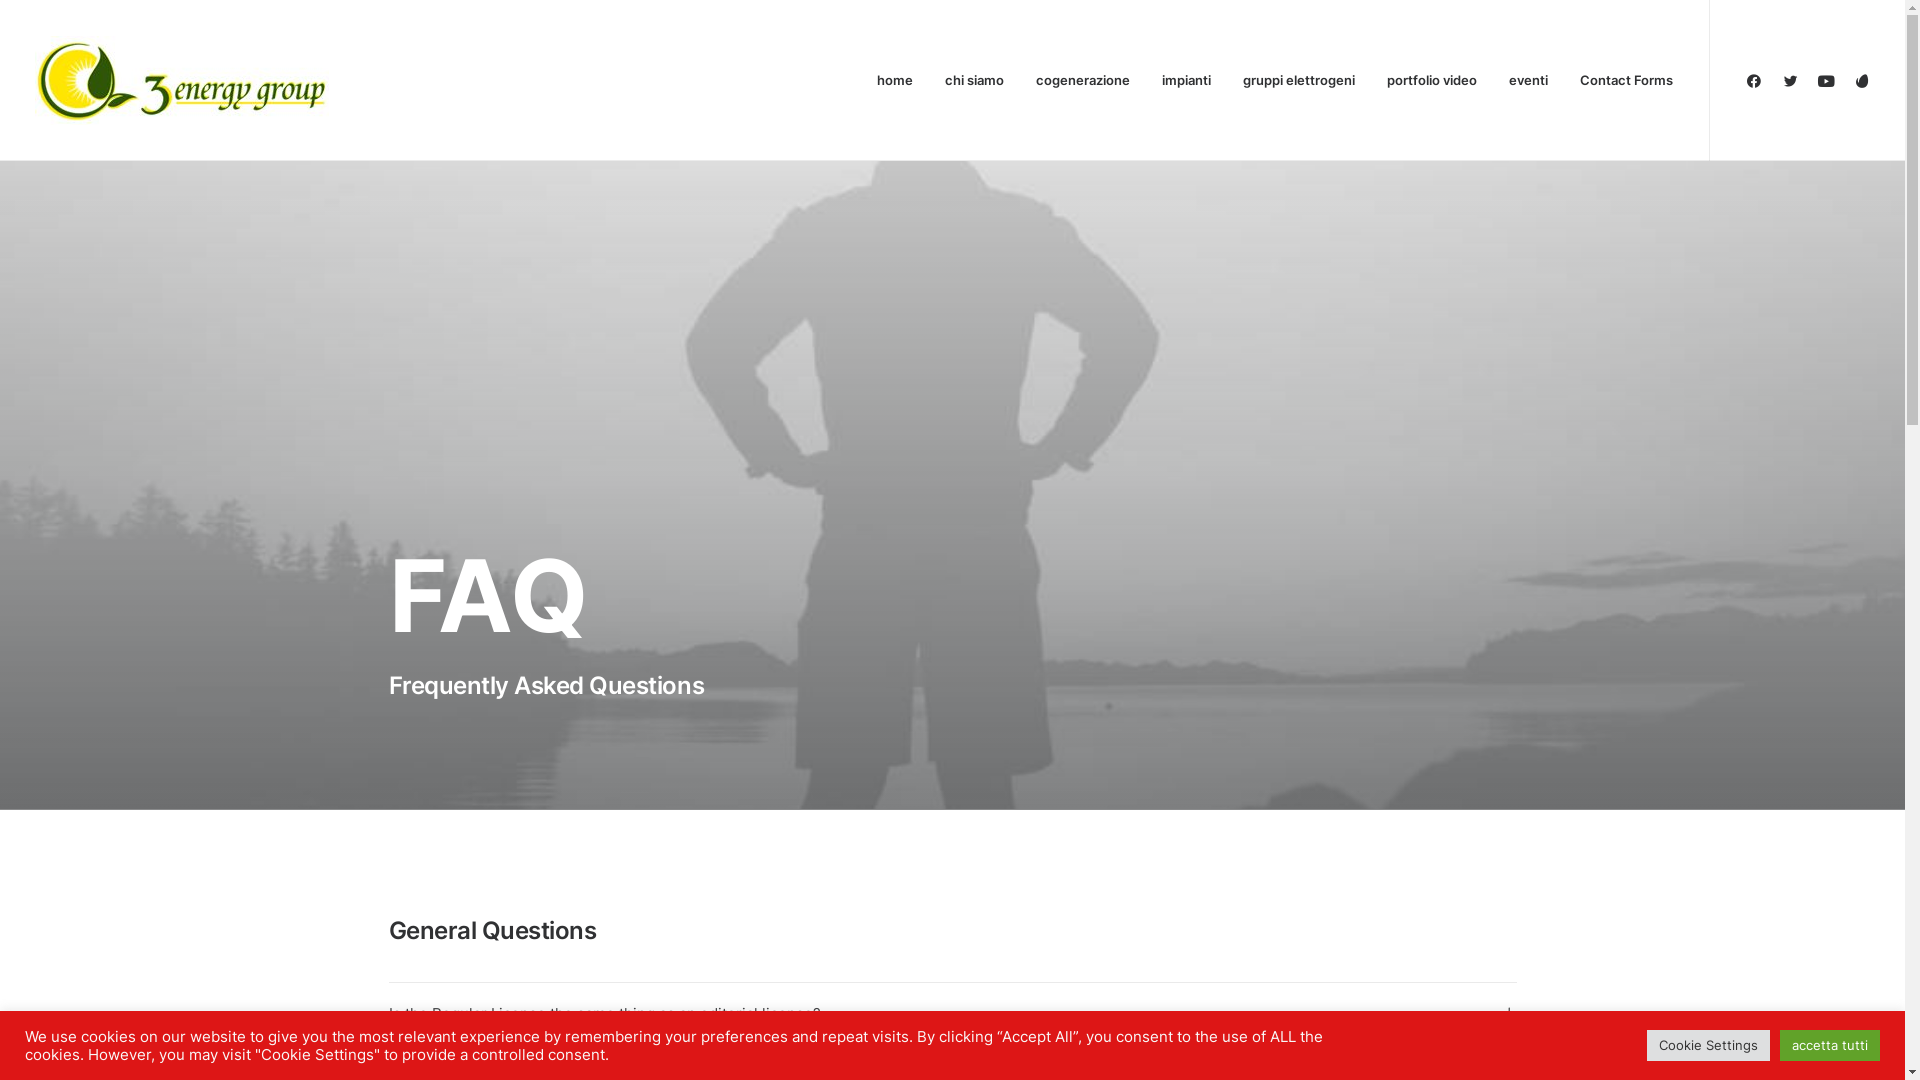  Describe the element at coordinates (1528, 80) in the screenshot. I see `eventi` at that location.